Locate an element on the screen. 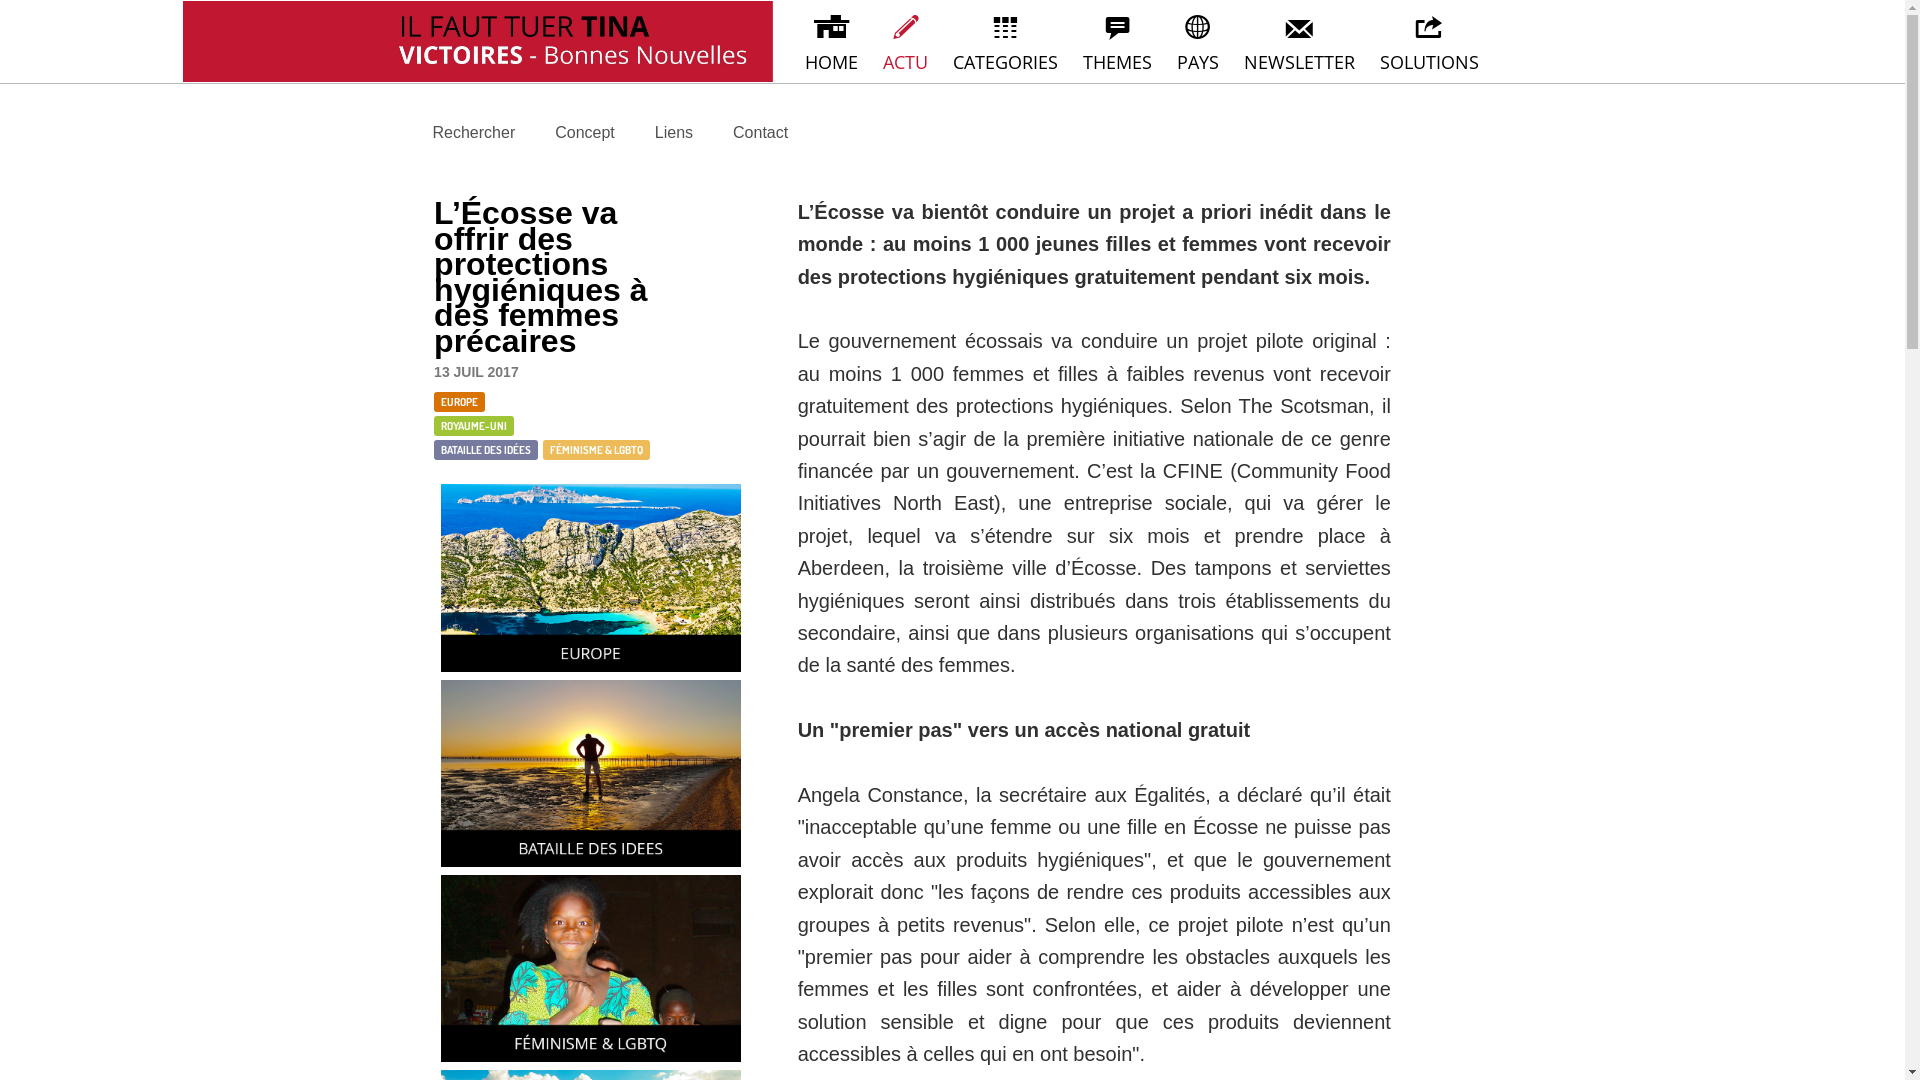 Image resolution: width=1920 pixels, height=1080 pixels. o
SOLUTIONS is located at coordinates (1430, 42).